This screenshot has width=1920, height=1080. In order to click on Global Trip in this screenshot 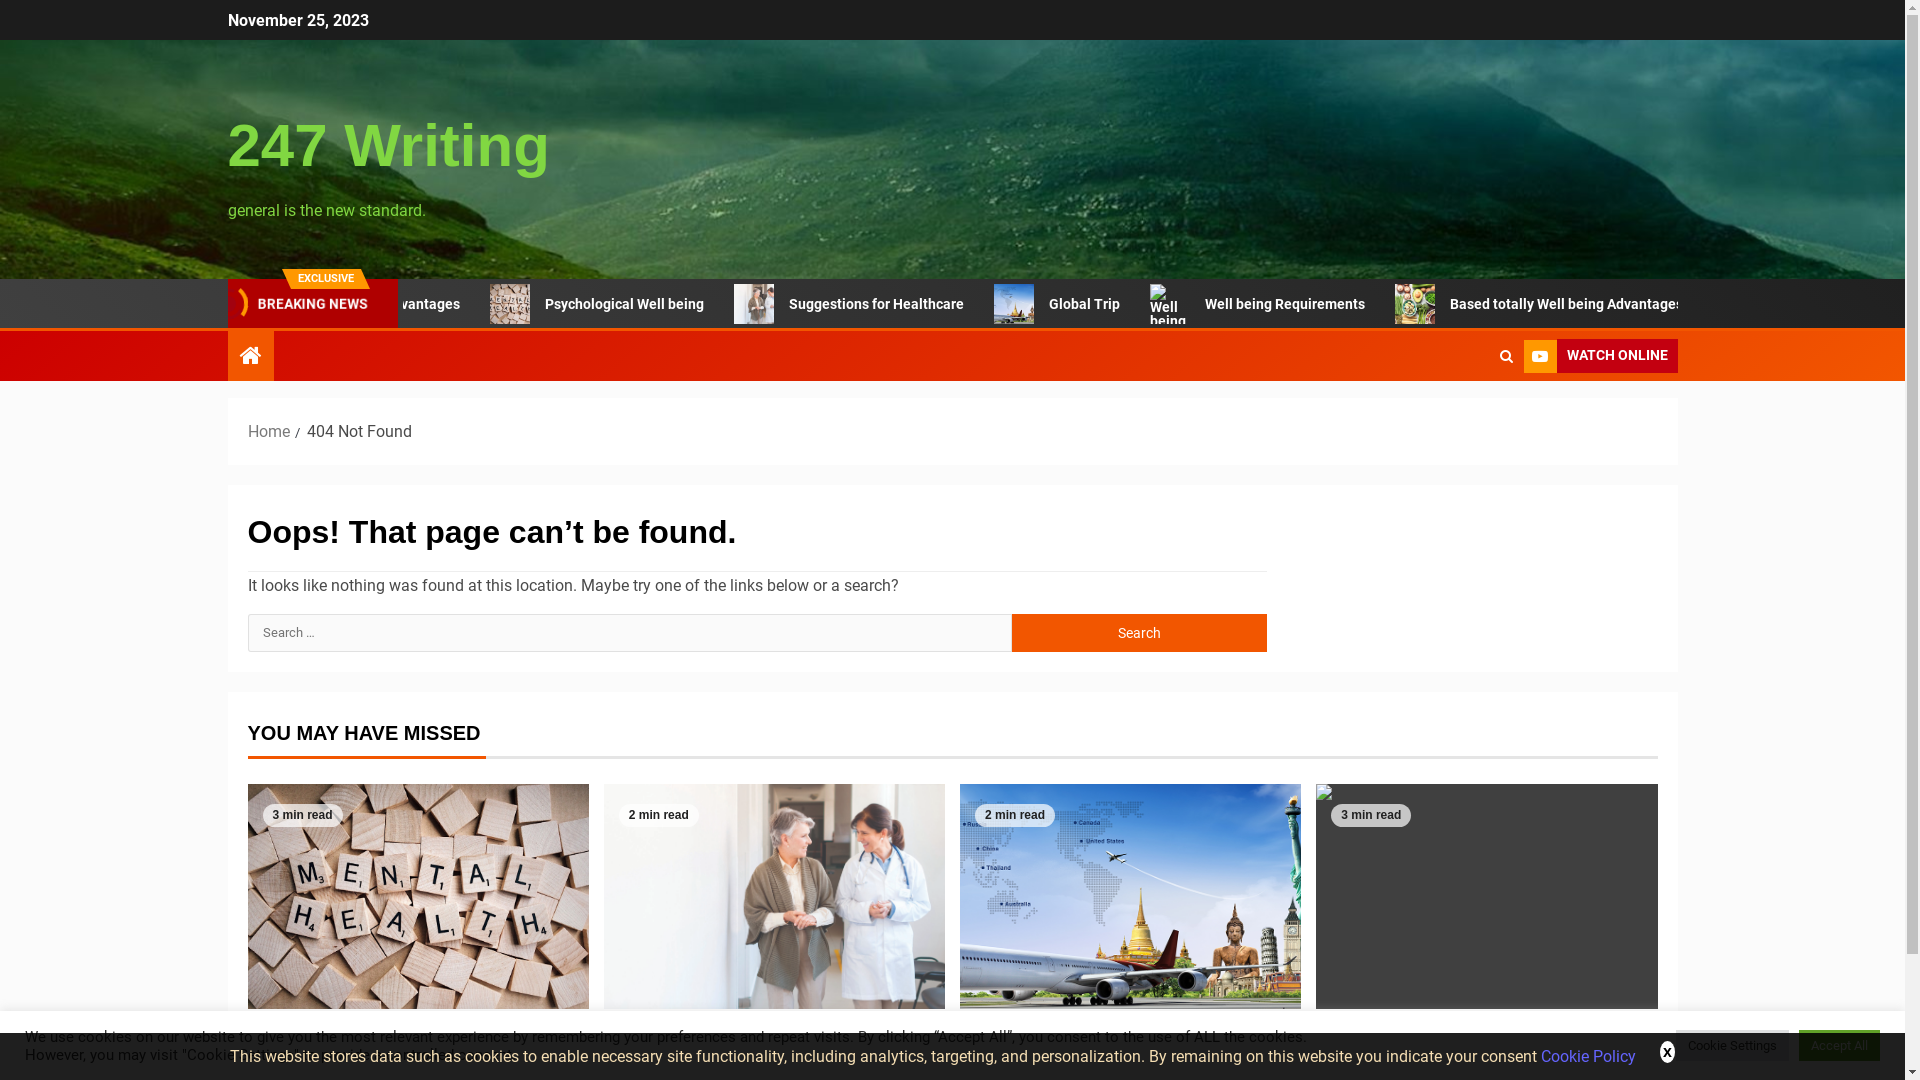, I will do `click(1021, 304)`.